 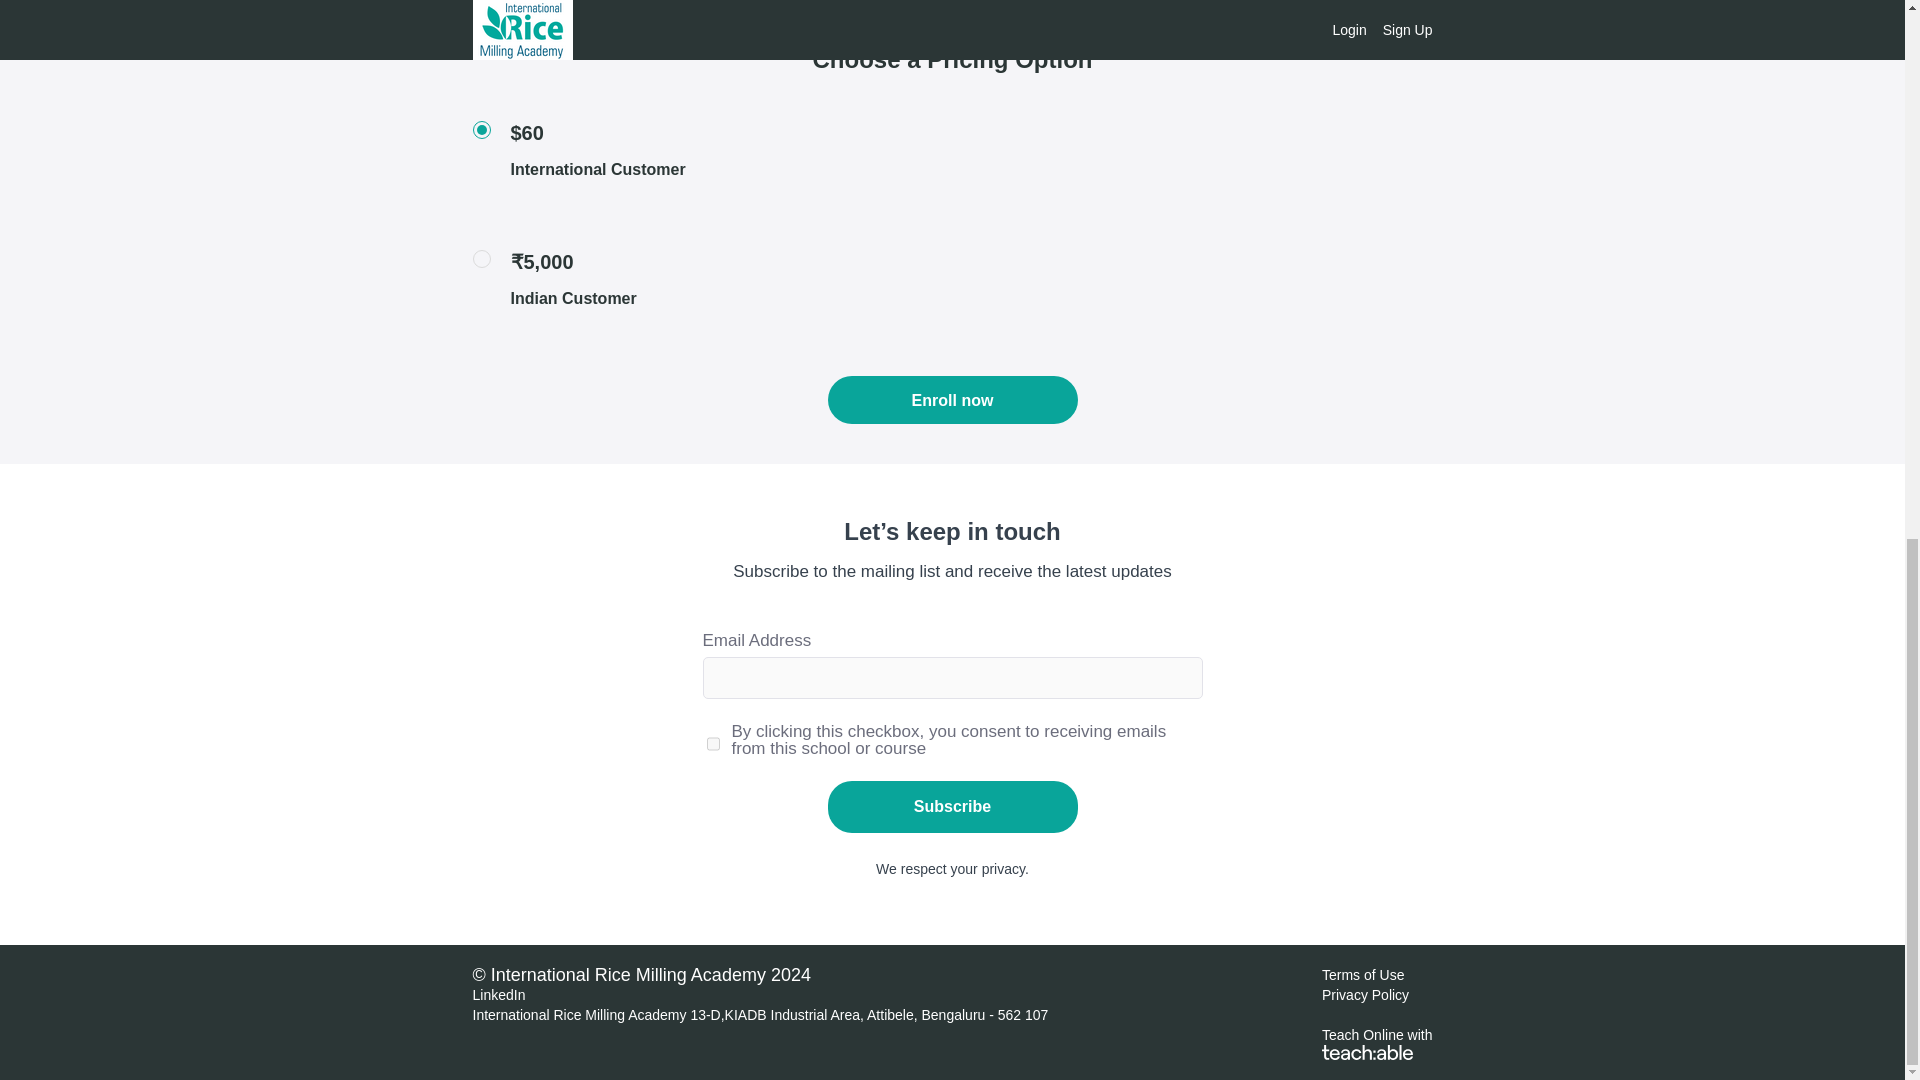 What do you see at coordinates (1366, 995) in the screenshot?
I see `Privacy Policy` at bounding box center [1366, 995].